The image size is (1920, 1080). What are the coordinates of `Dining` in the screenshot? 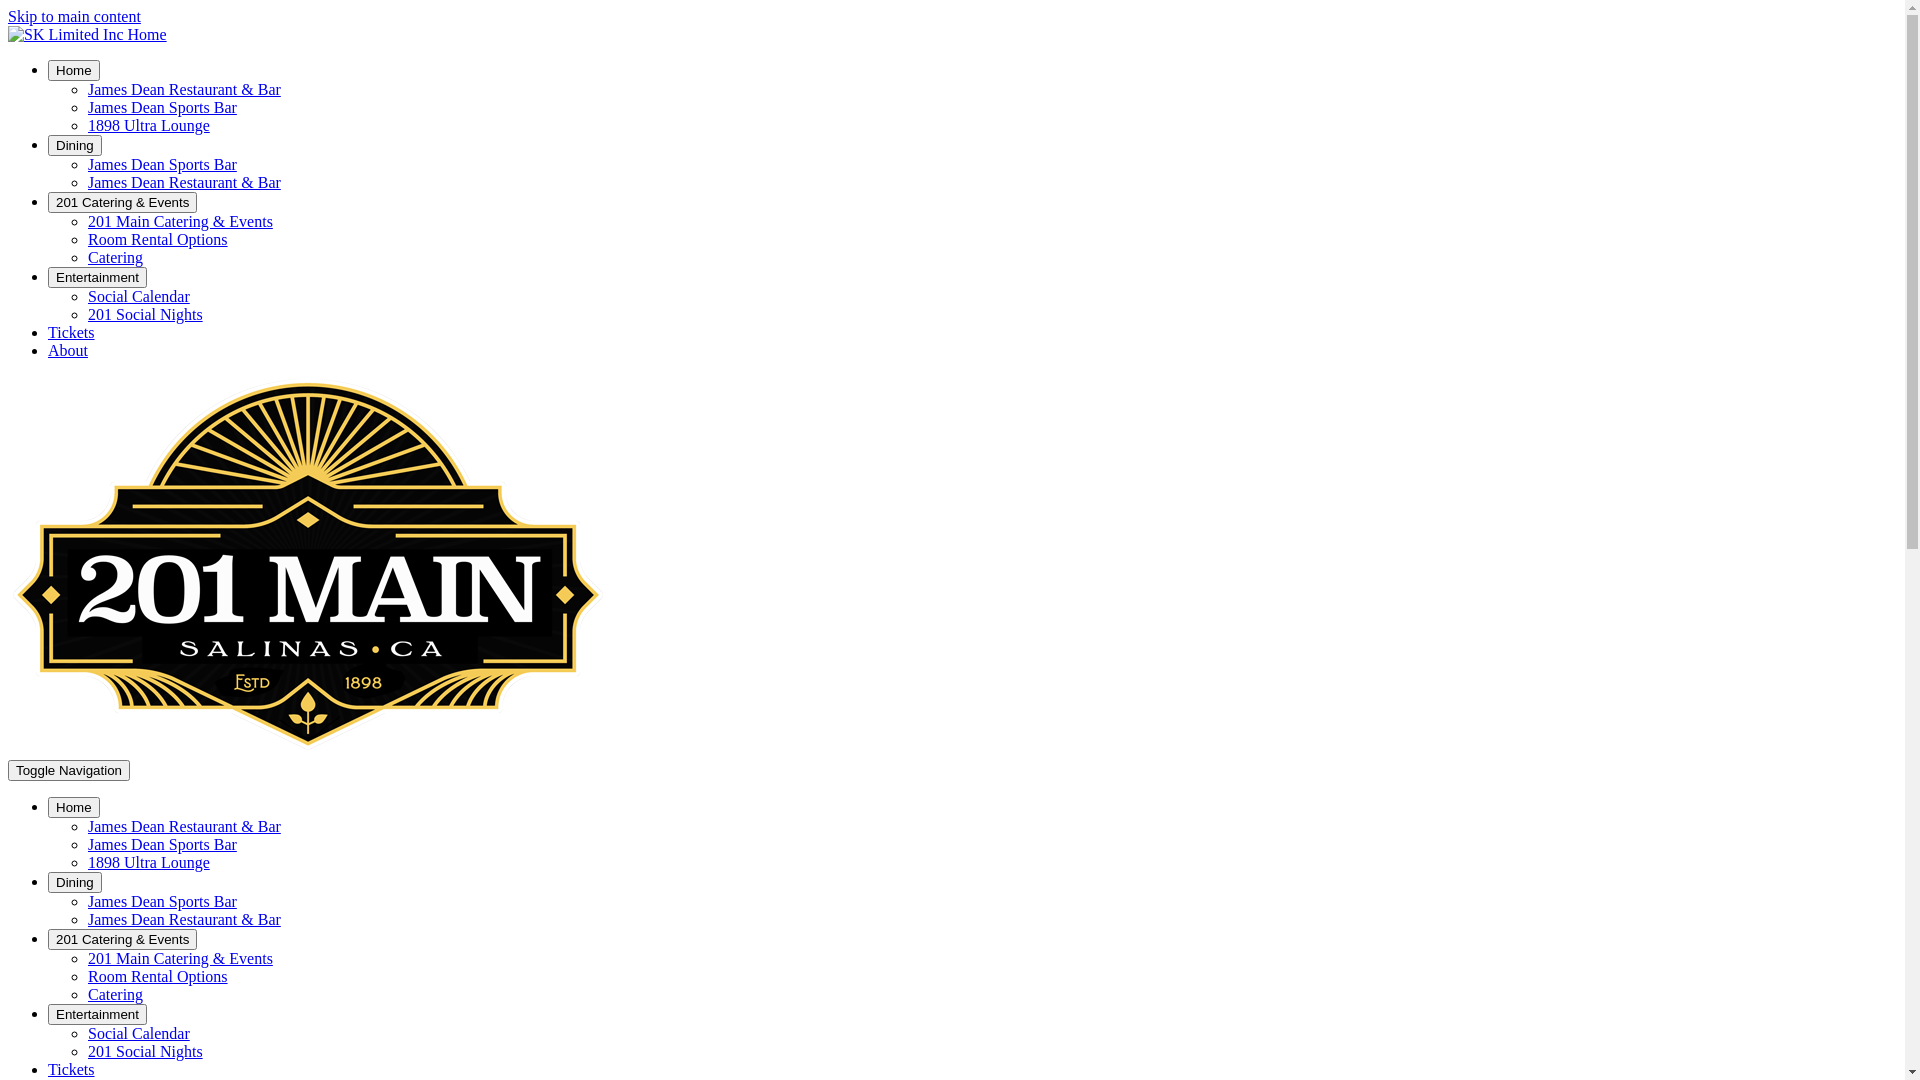 It's located at (75, 145).